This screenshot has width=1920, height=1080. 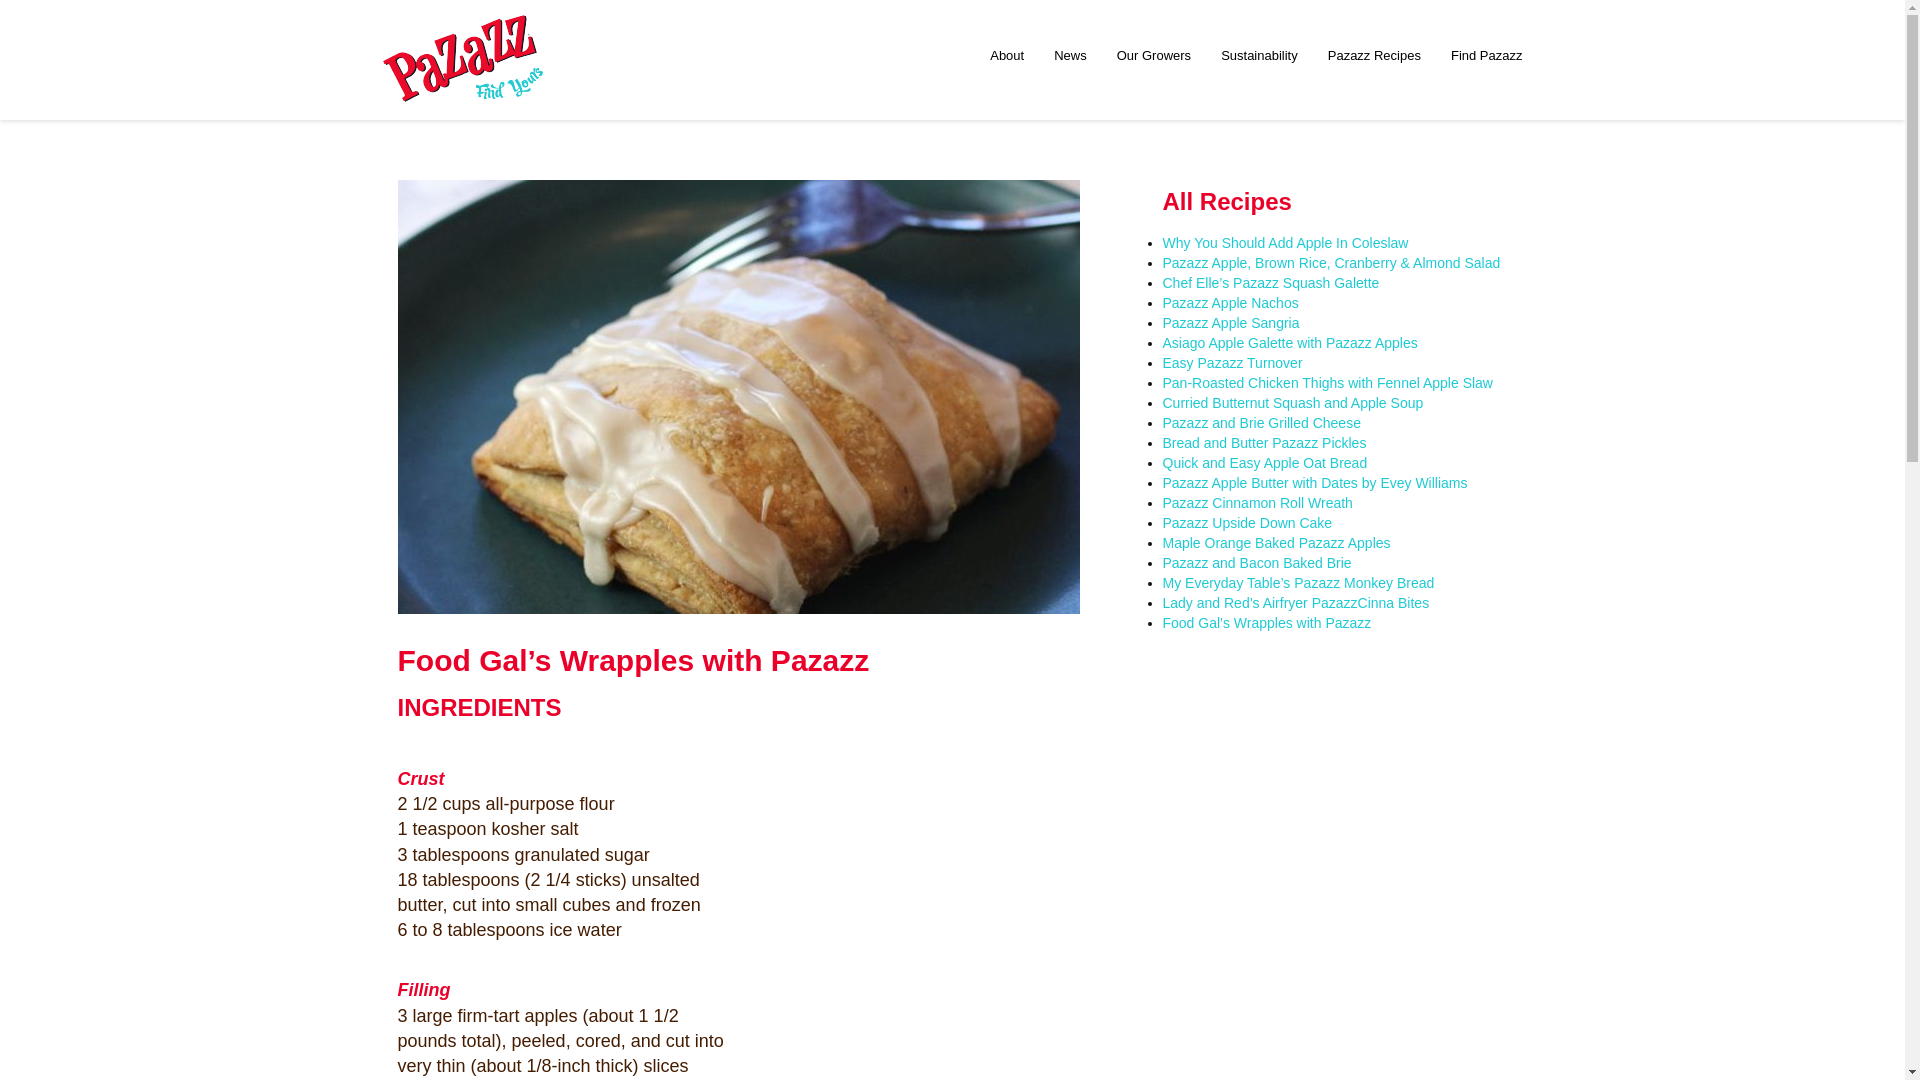 I want to click on Quick and Easy Apple Oat Bread, so click(x=1264, y=462).